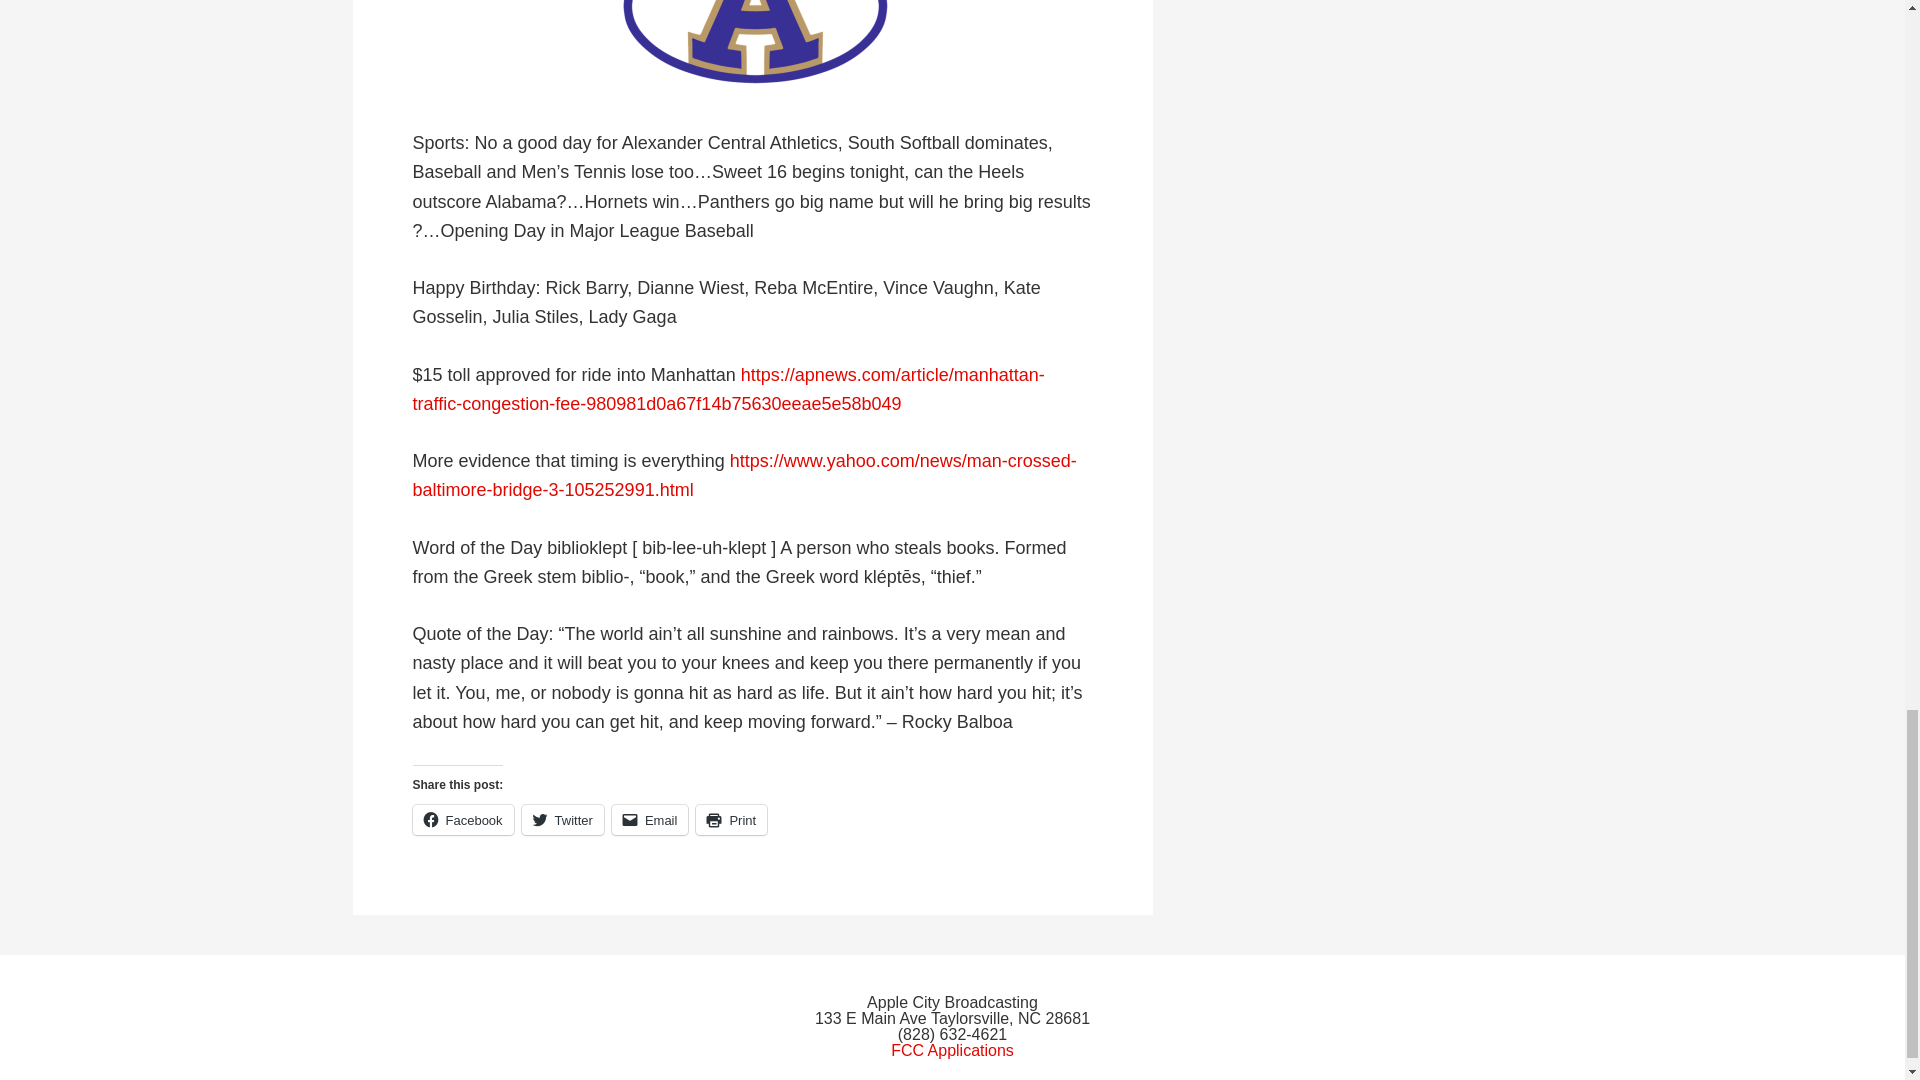 This screenshot has width=1920, height=1080. What do you see at coordinates (462, 819) in the screenshot?
I see `Click to share on Facebook` at bounding box center [462, 819].